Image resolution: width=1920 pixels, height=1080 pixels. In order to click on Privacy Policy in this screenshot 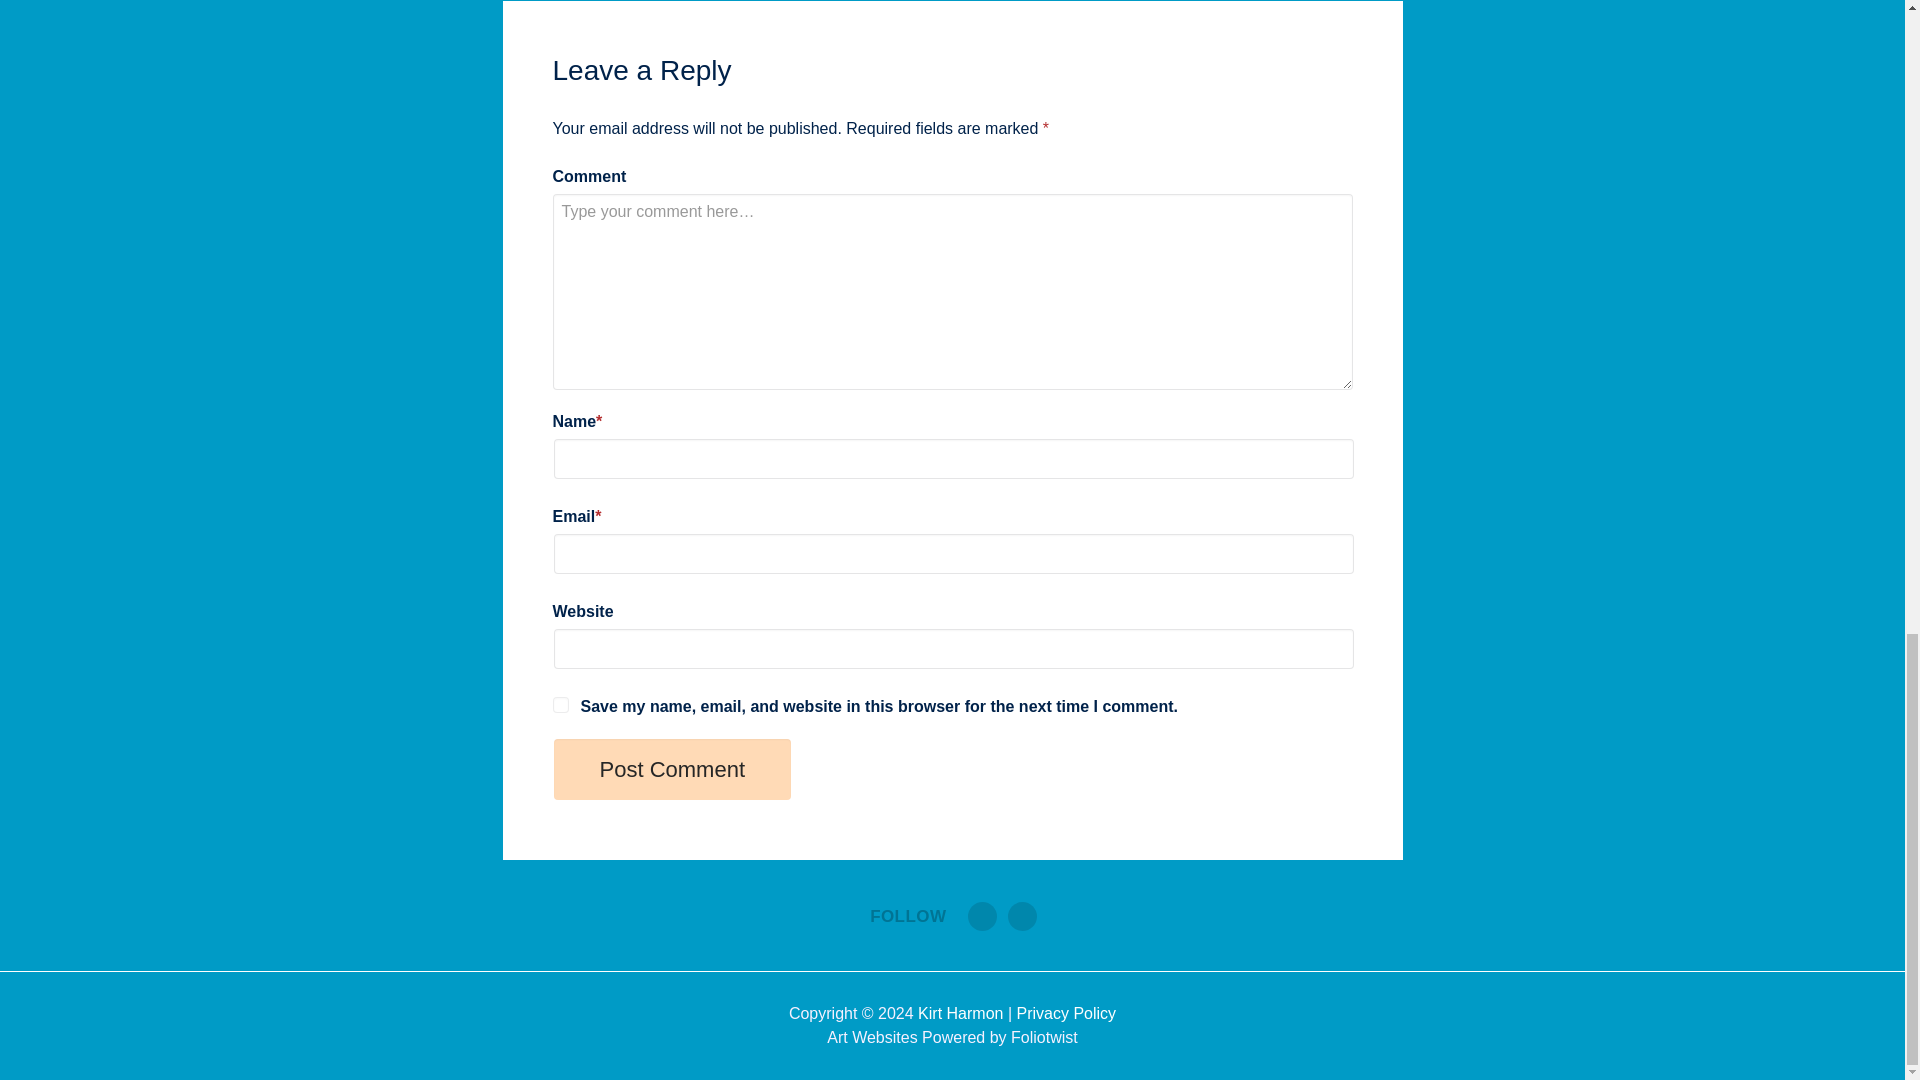, I will do `click(1067, 1013)`.